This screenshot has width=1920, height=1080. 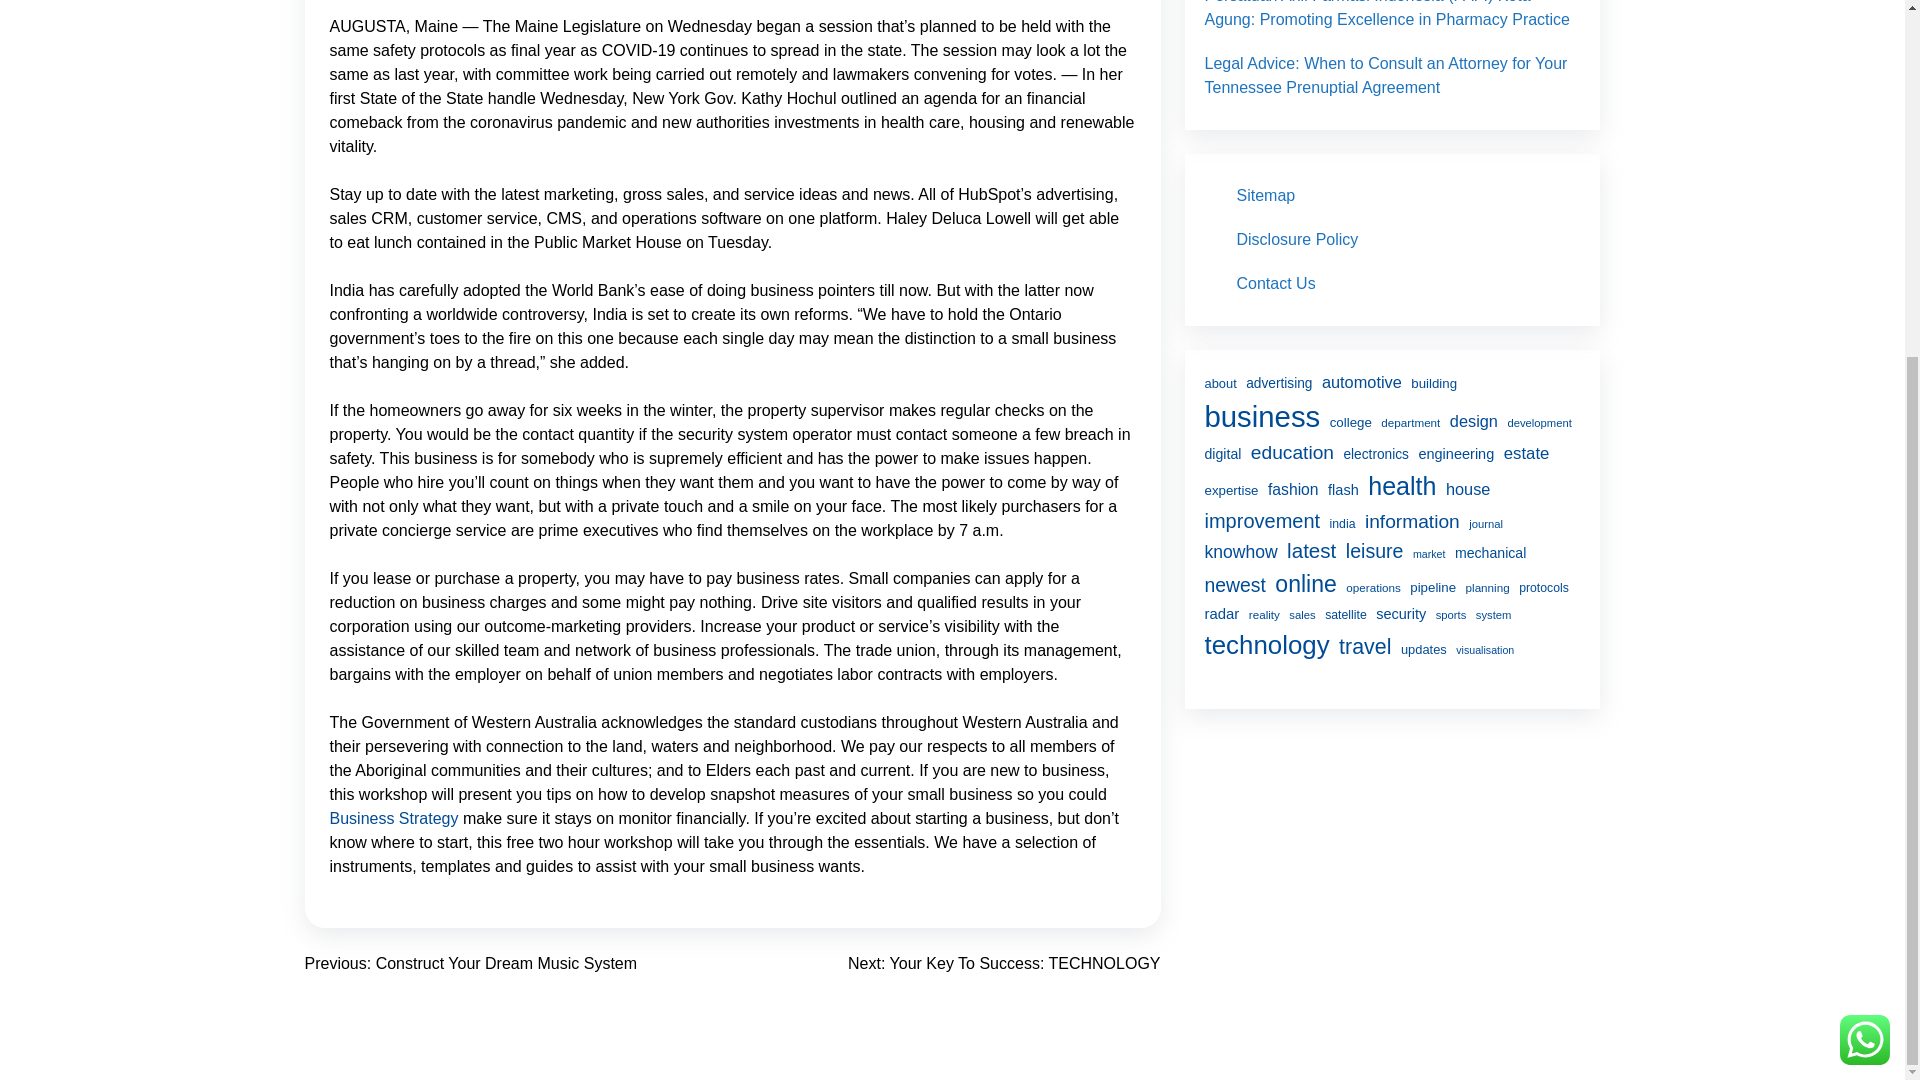 What do you see at coordinates (1276, 283) in the screenshot?
I see `Contact Us` at bounding box center [1276, 283].